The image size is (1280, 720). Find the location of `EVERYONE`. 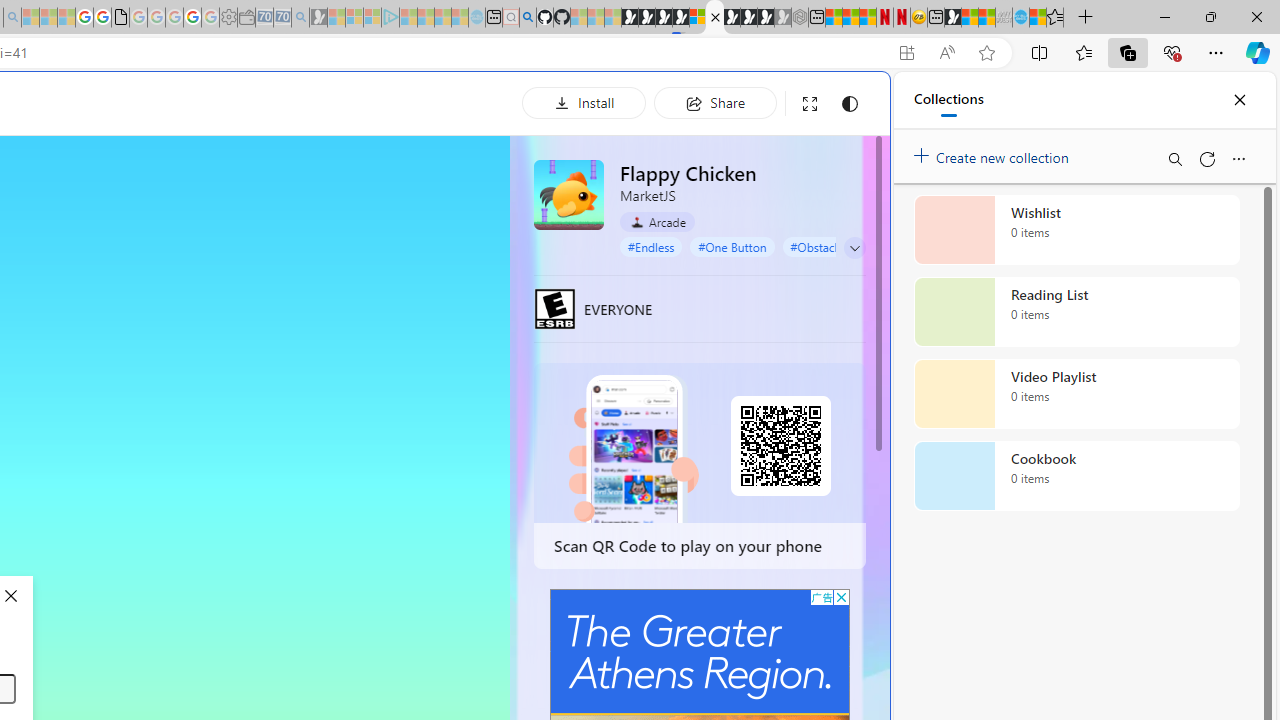

EVERYONE is located at coordinates (554, 308).